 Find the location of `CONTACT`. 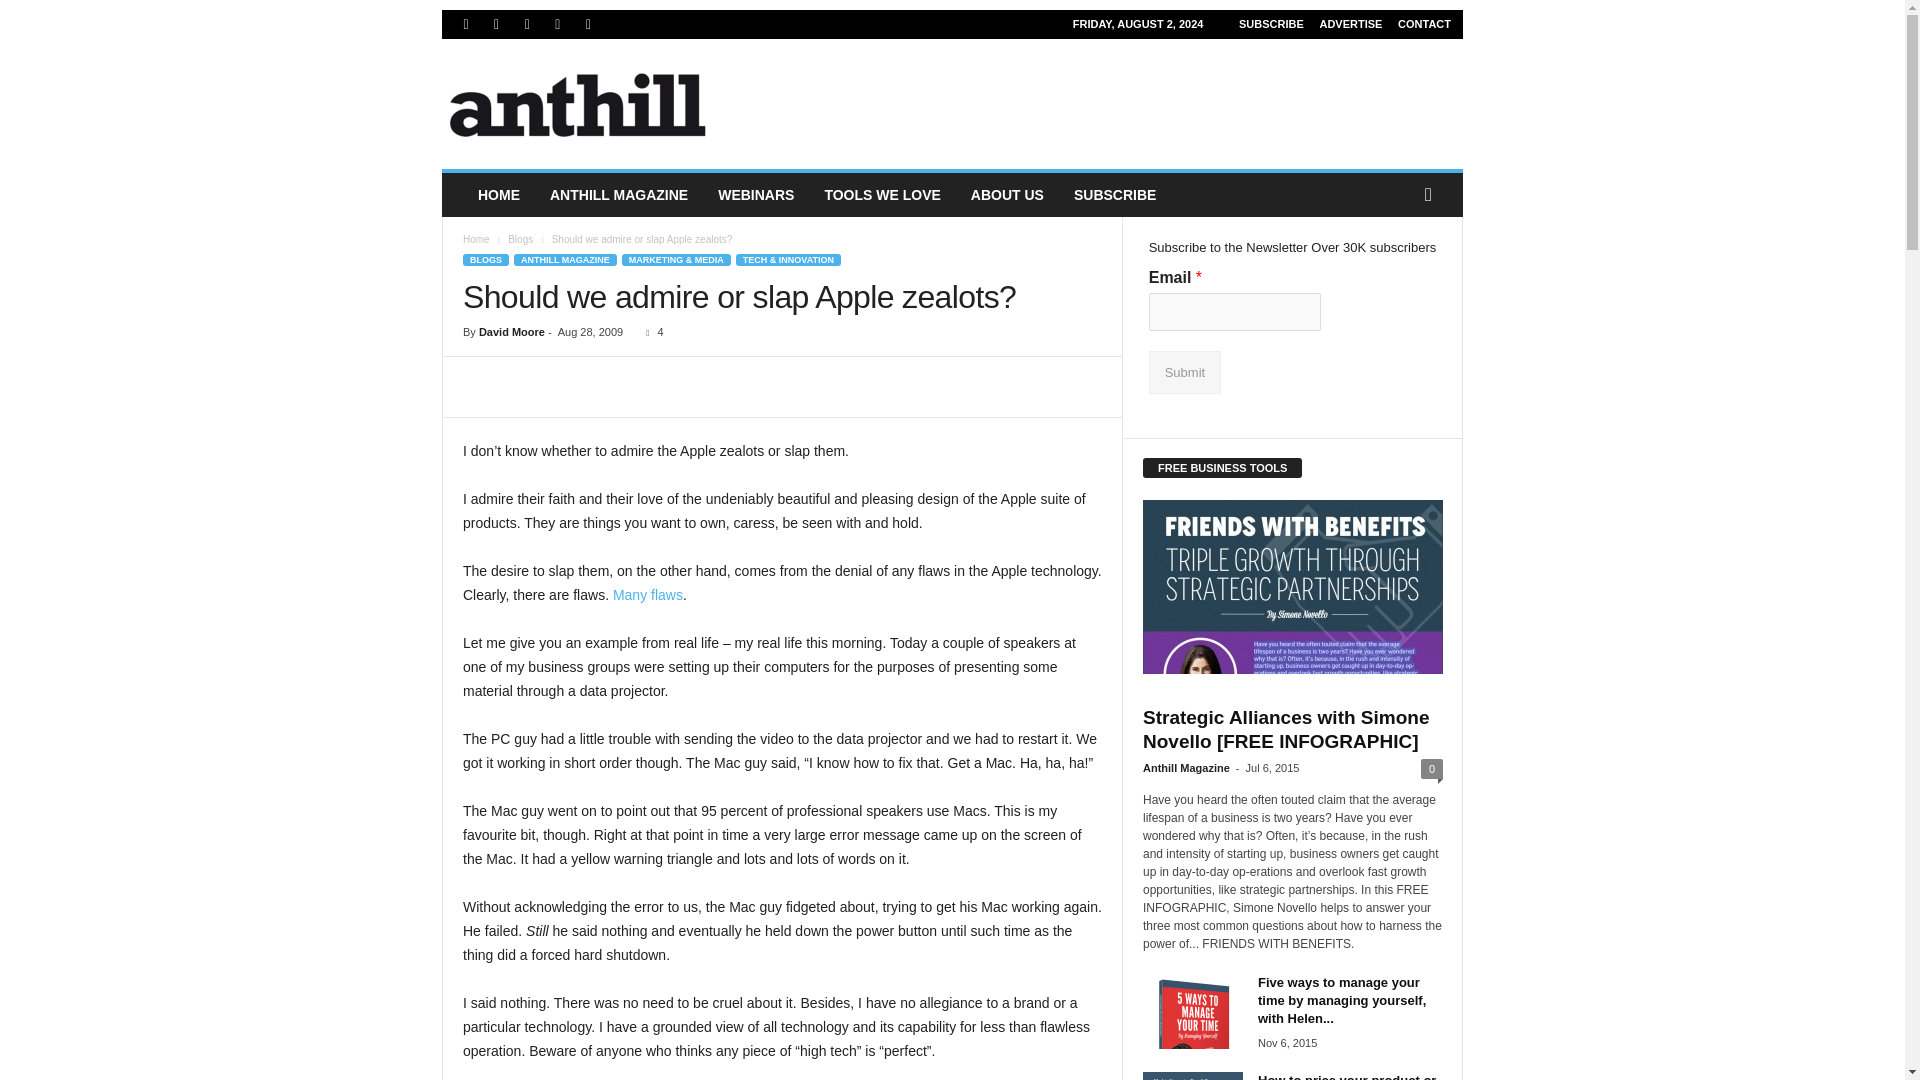

CONTACT is located at coordinates (1424, 24).